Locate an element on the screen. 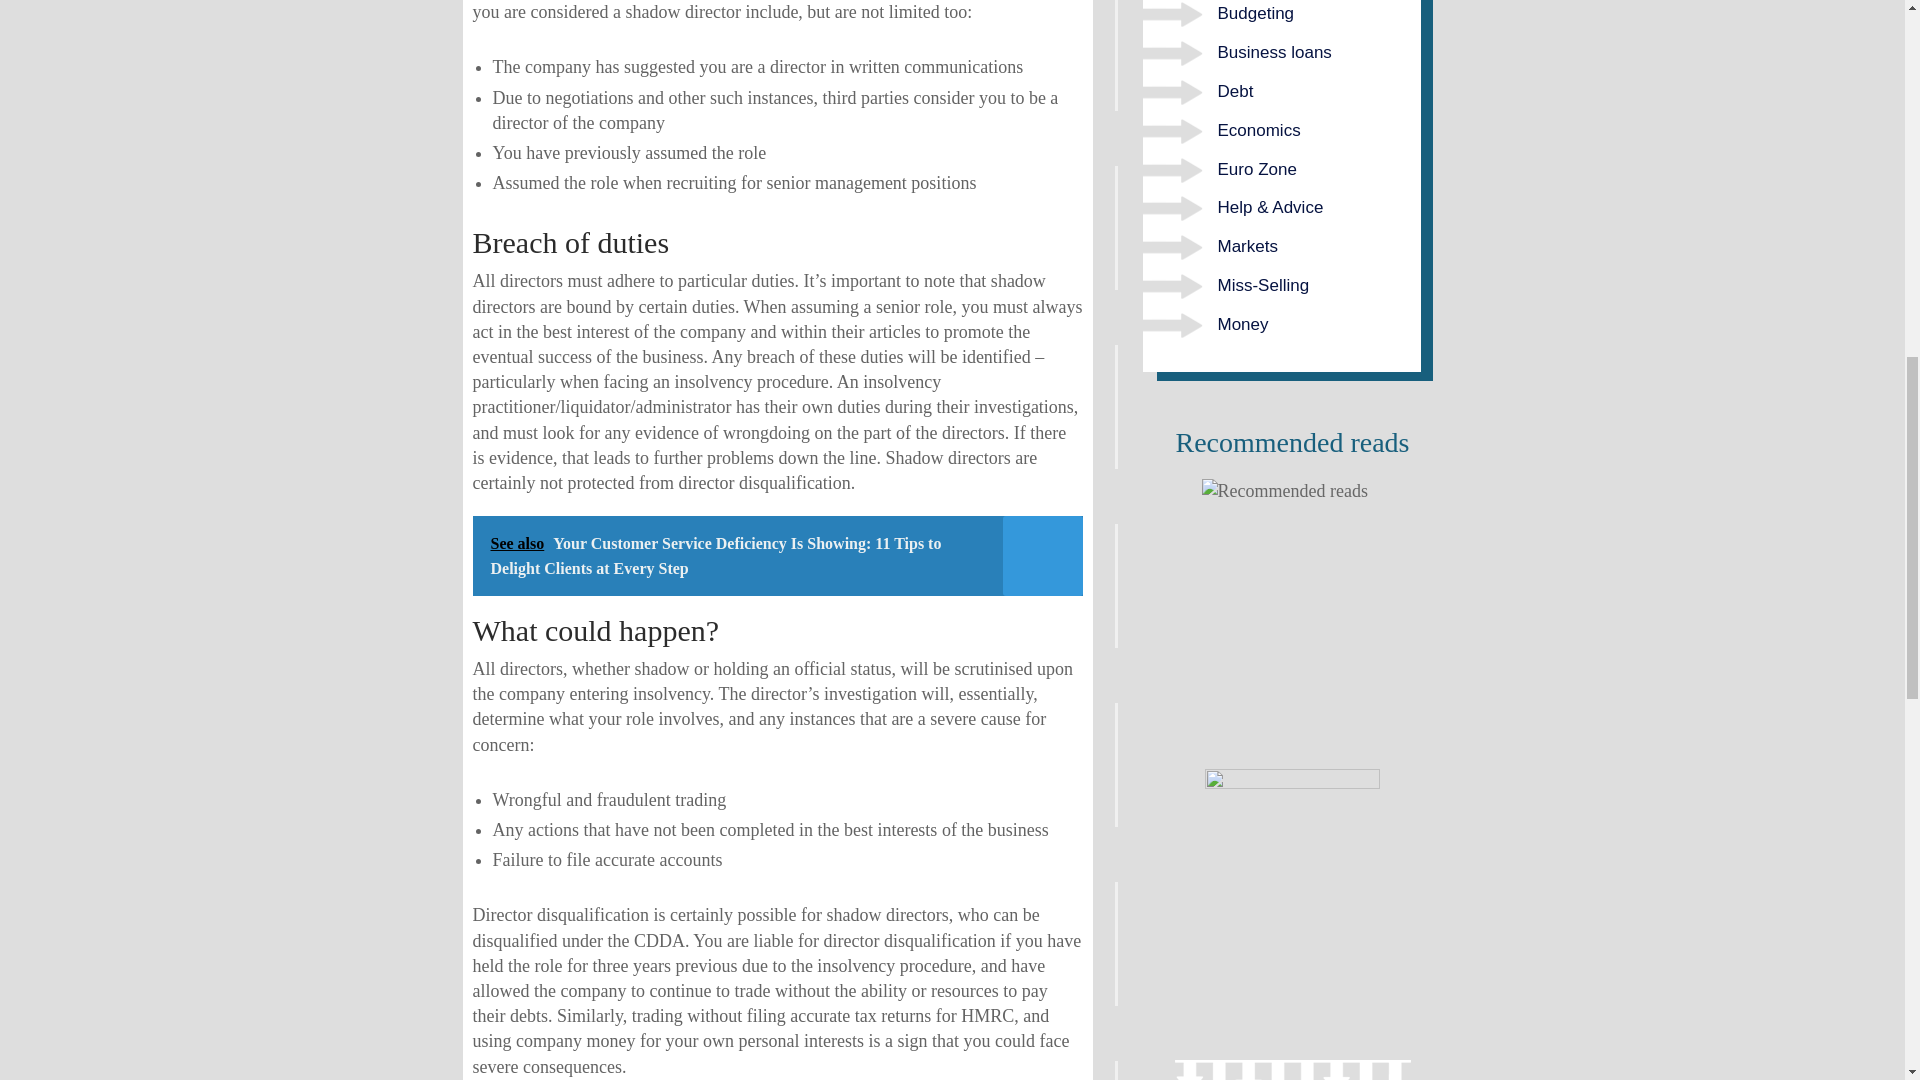 The width and height of the screenshot is (1920, 1080). Miss-Selling is located at coordinates (1263, 285).